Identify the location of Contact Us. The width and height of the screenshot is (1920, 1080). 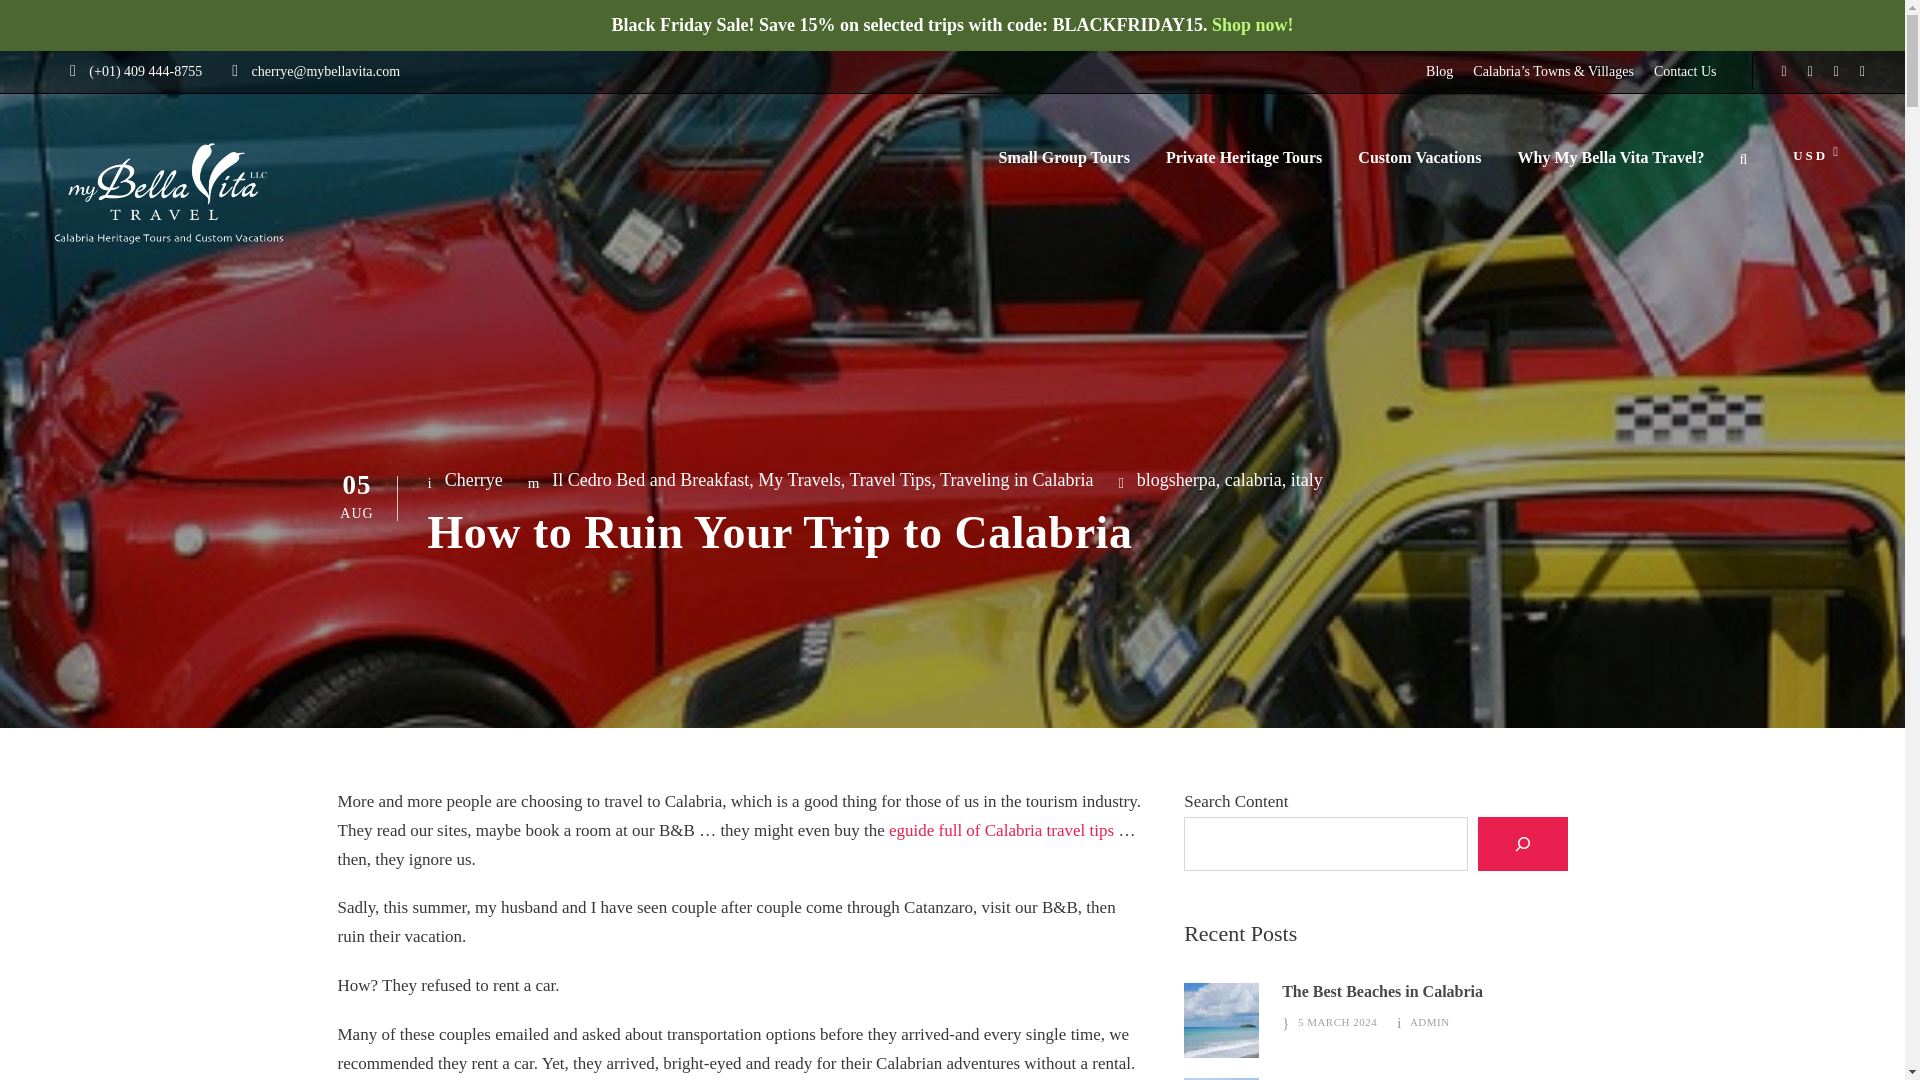
(1684, 72).